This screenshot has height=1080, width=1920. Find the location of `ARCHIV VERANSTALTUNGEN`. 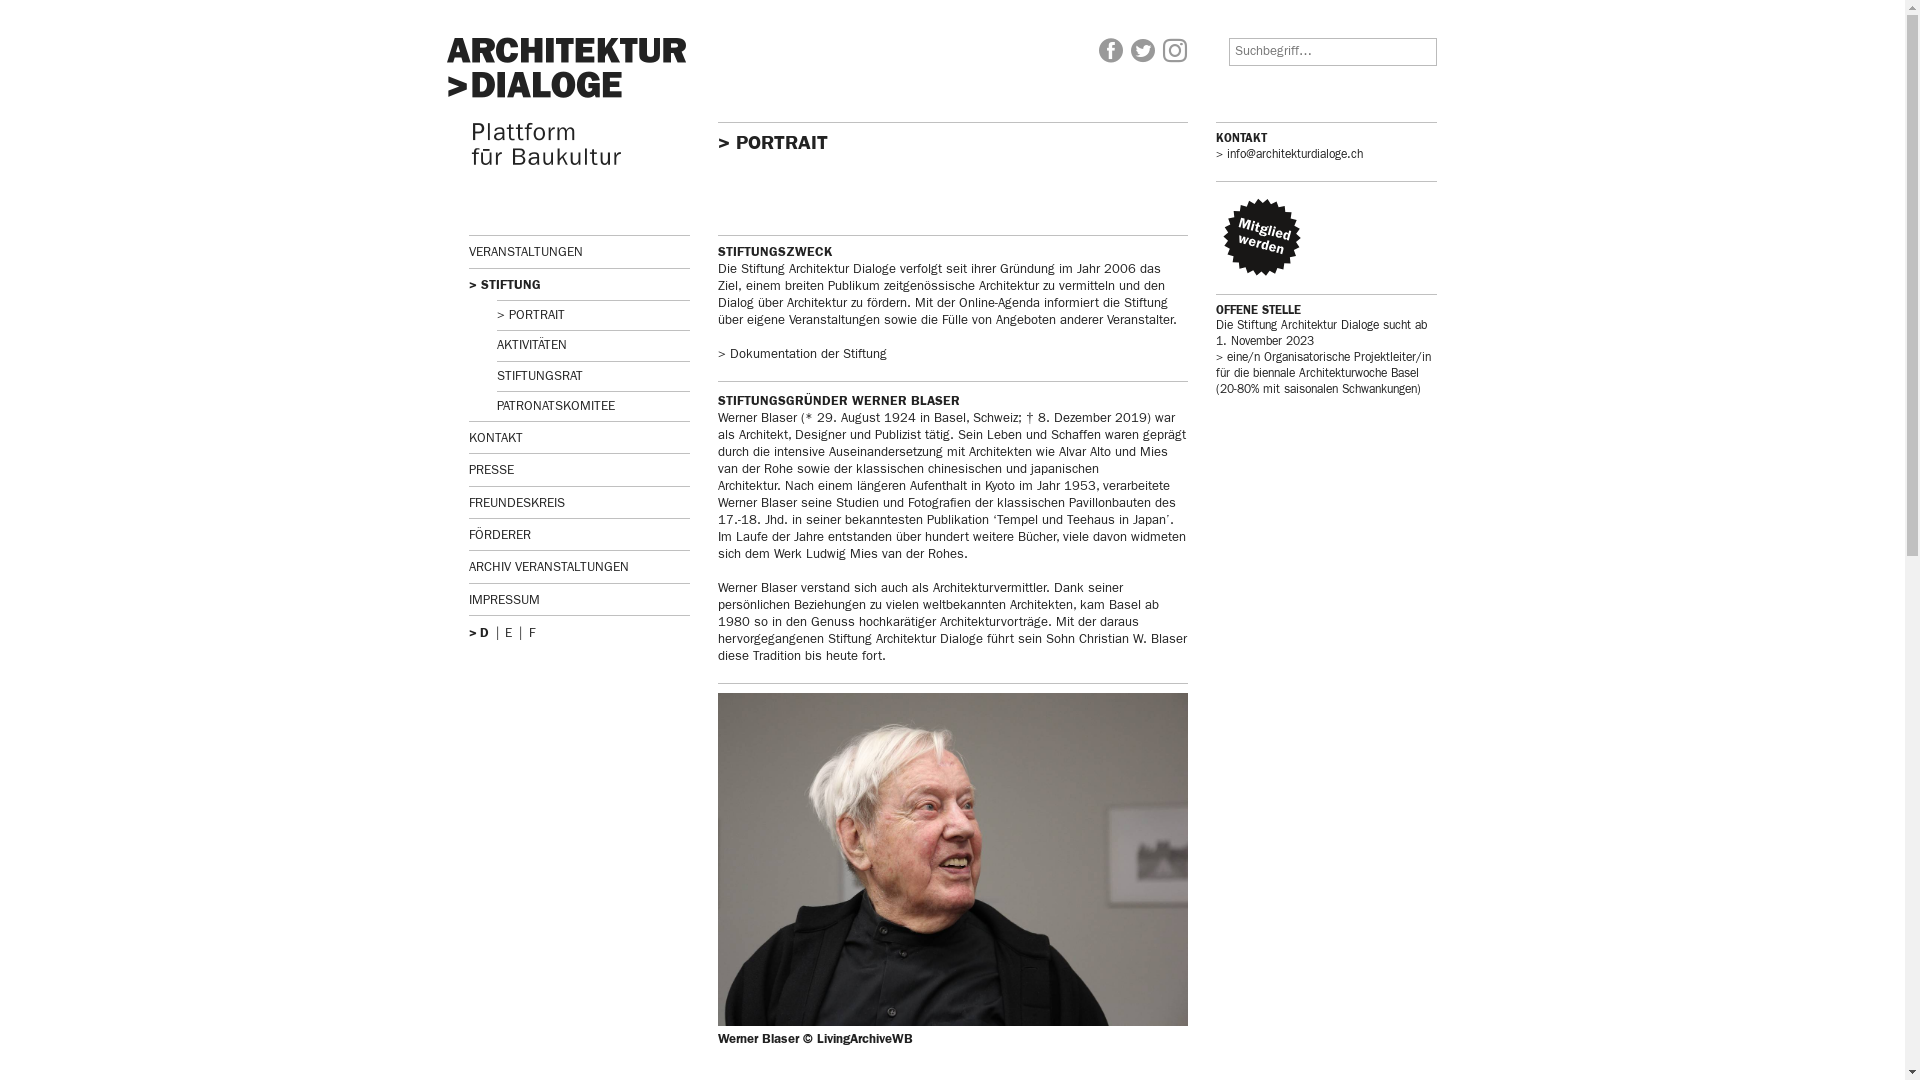

ARCHIV VERANSTALTUNGEN is located at coordinates (578, 568).